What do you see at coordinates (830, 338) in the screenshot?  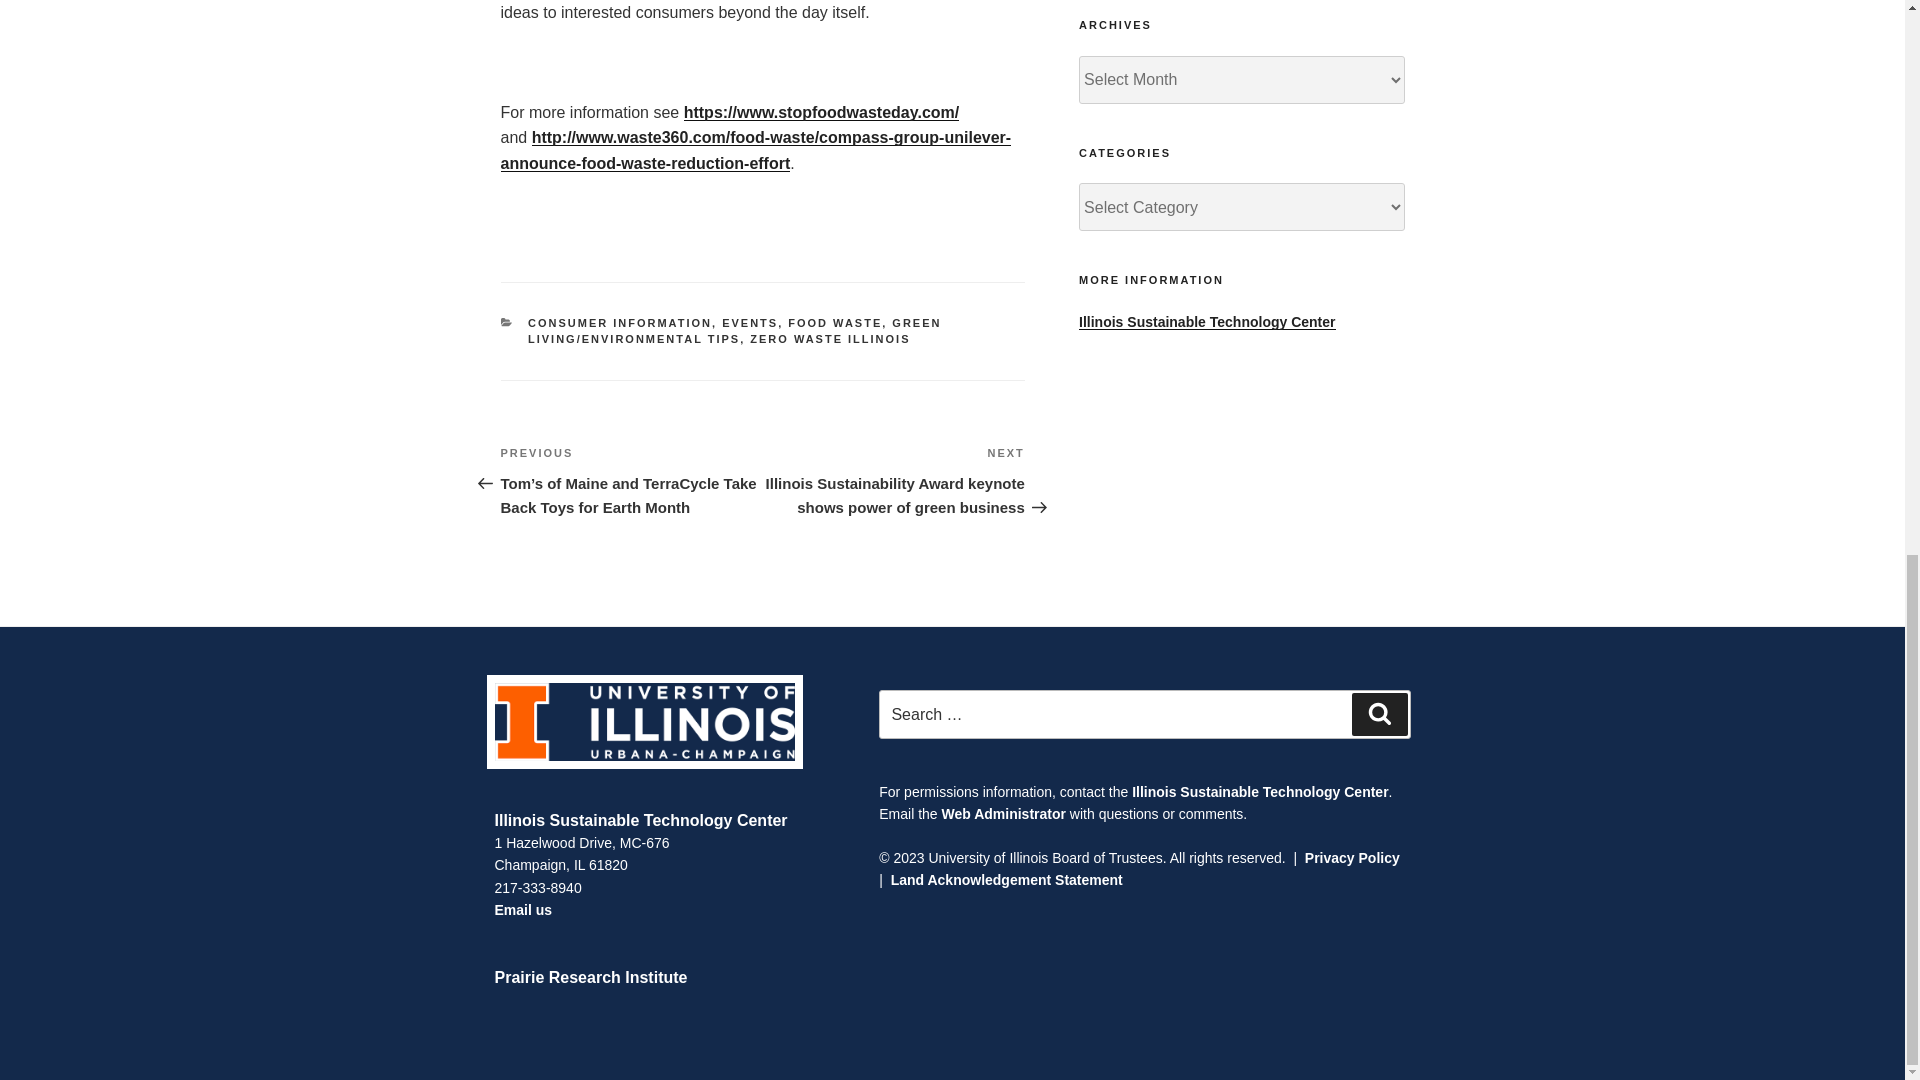 I see `ZERO WASTE ILLINOIS` at bounding box center [830, 338].